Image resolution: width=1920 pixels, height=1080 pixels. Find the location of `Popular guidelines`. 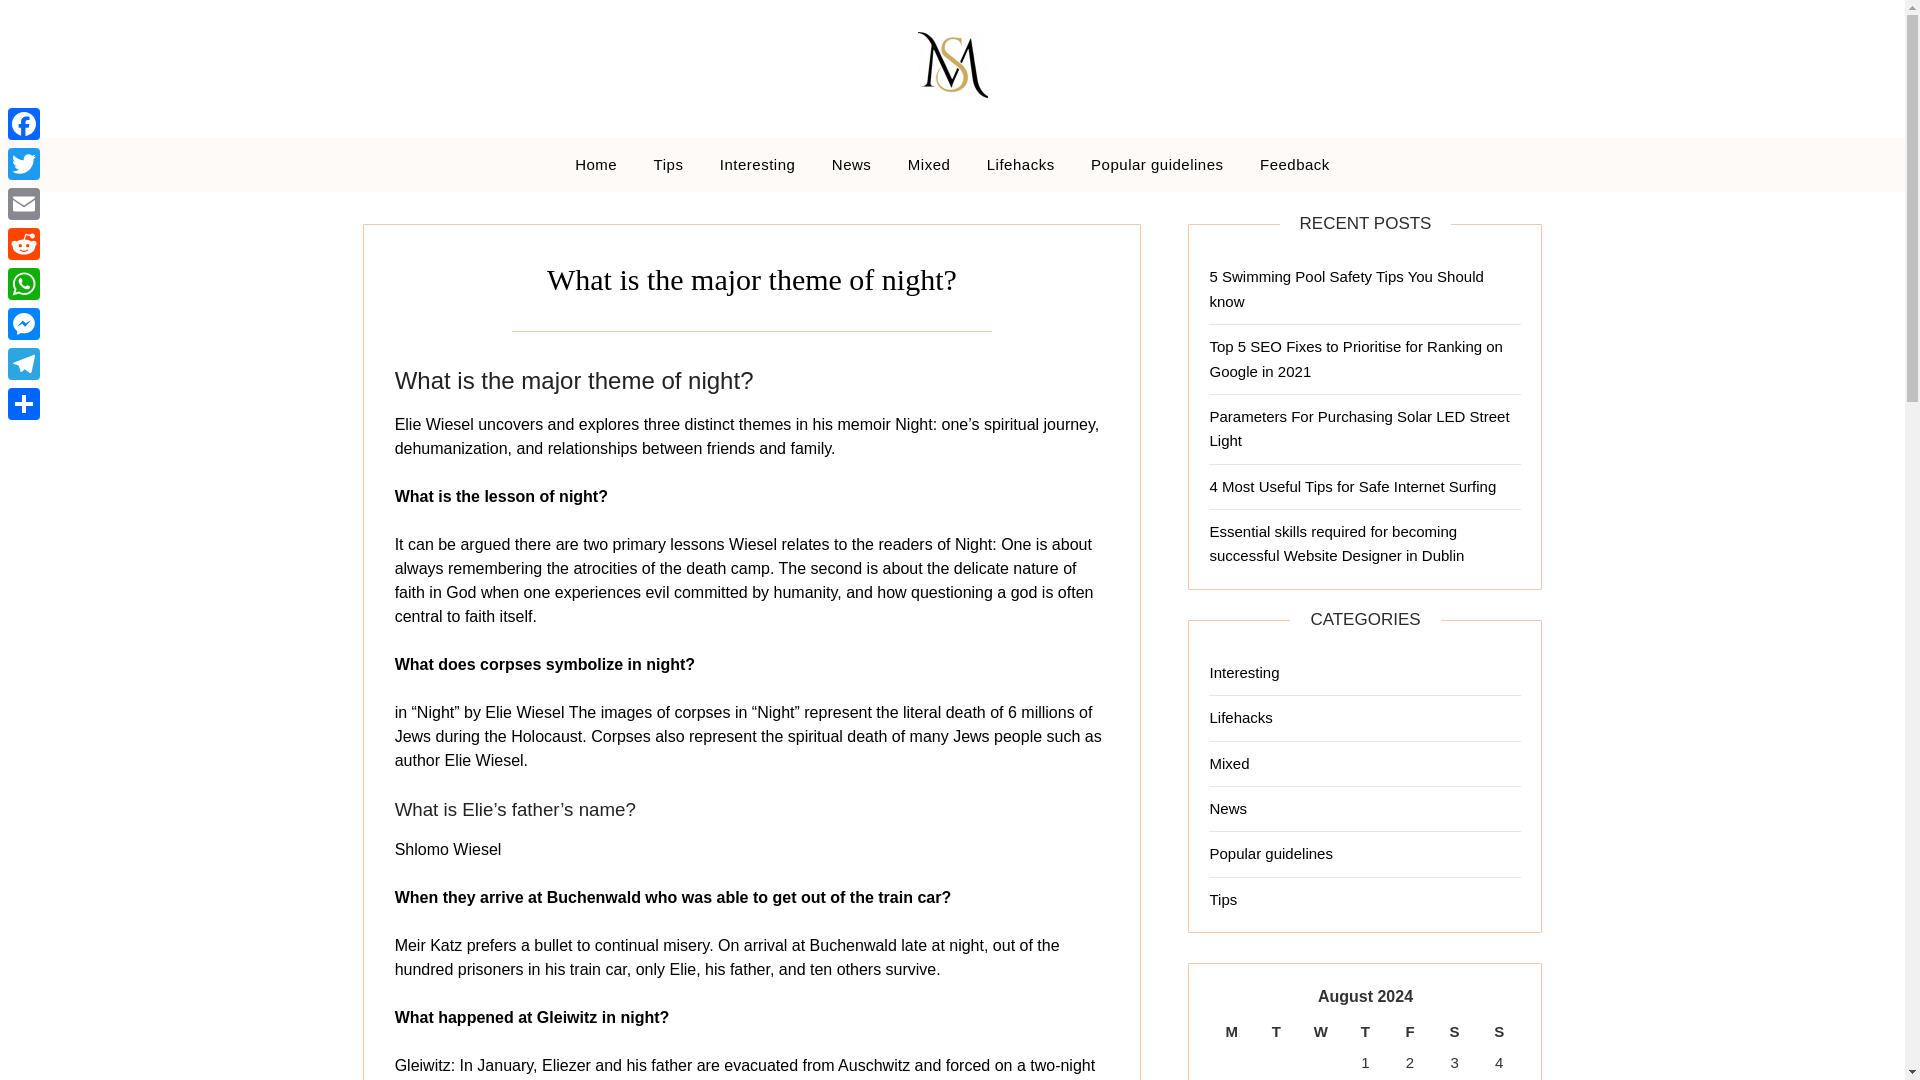

Popular guidelines is located at coordinates (1156, 165).